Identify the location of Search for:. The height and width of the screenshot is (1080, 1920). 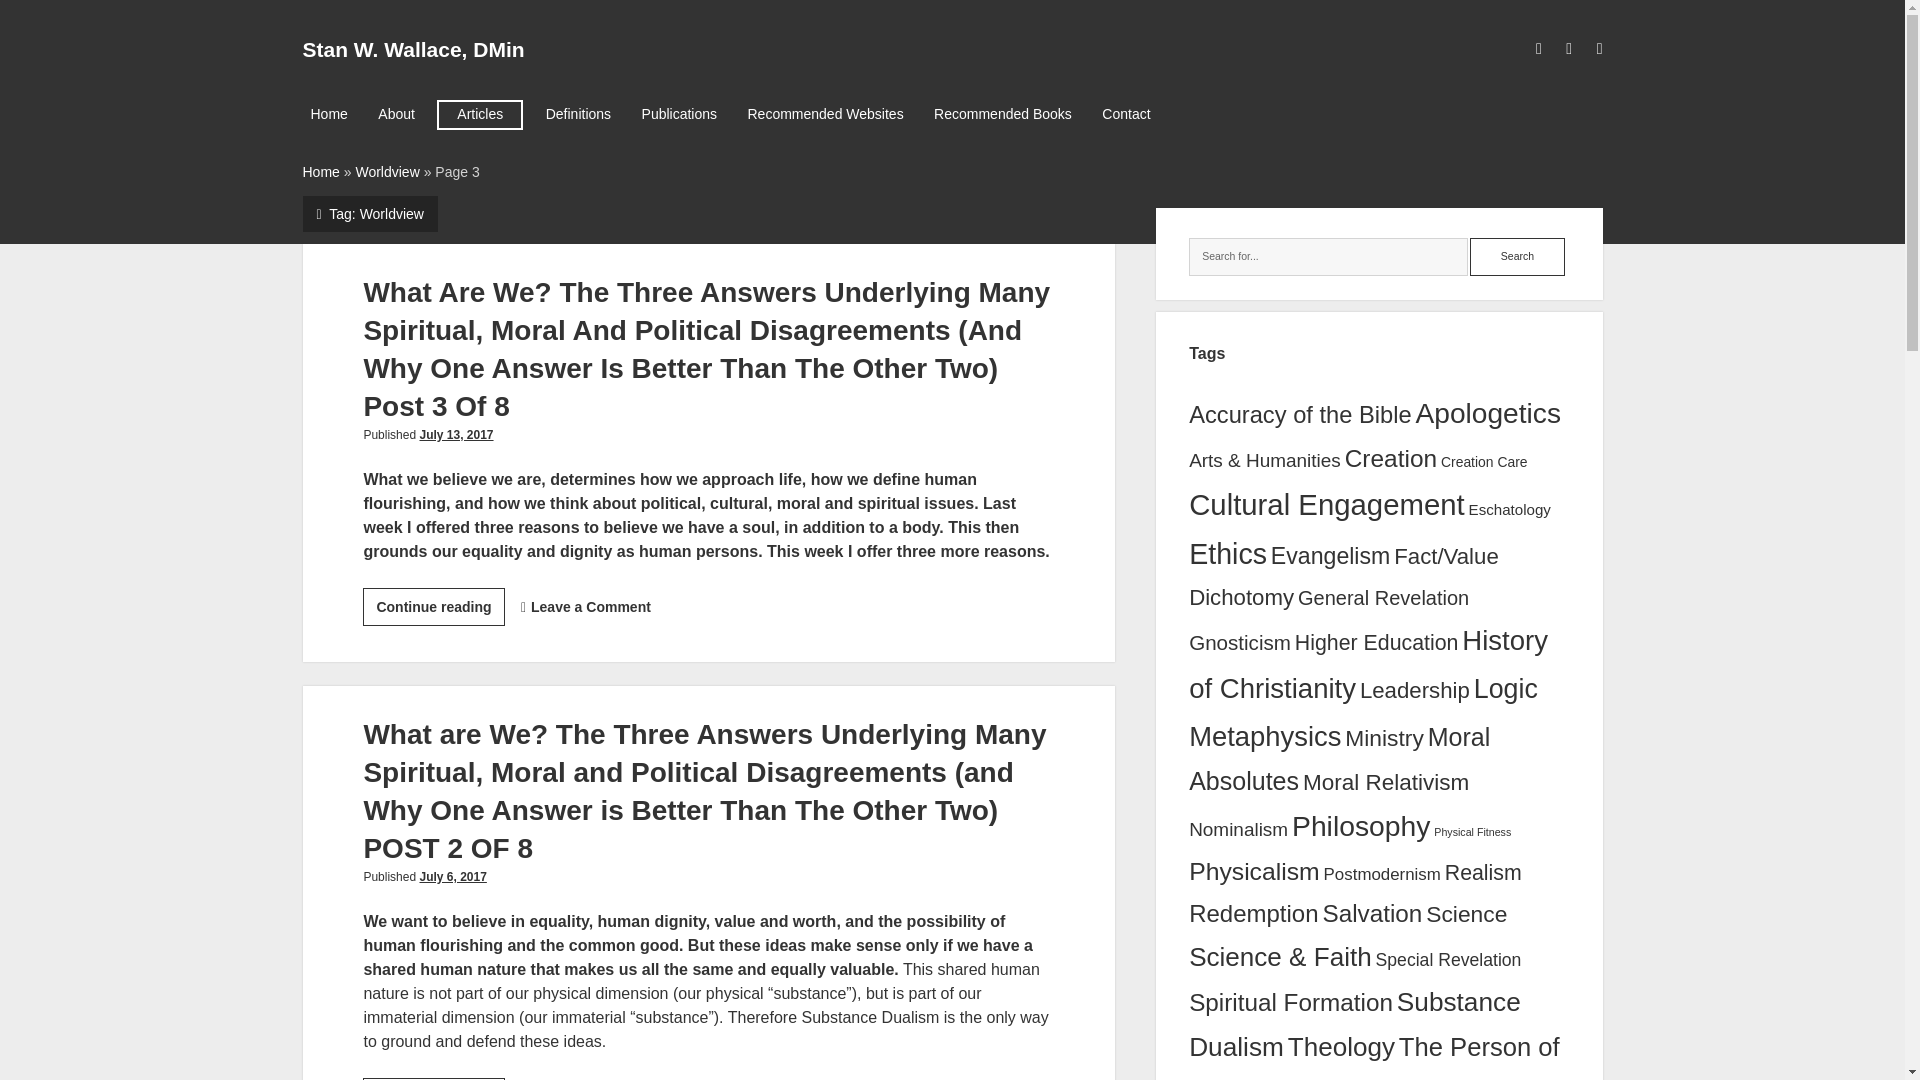
(1328, 256).